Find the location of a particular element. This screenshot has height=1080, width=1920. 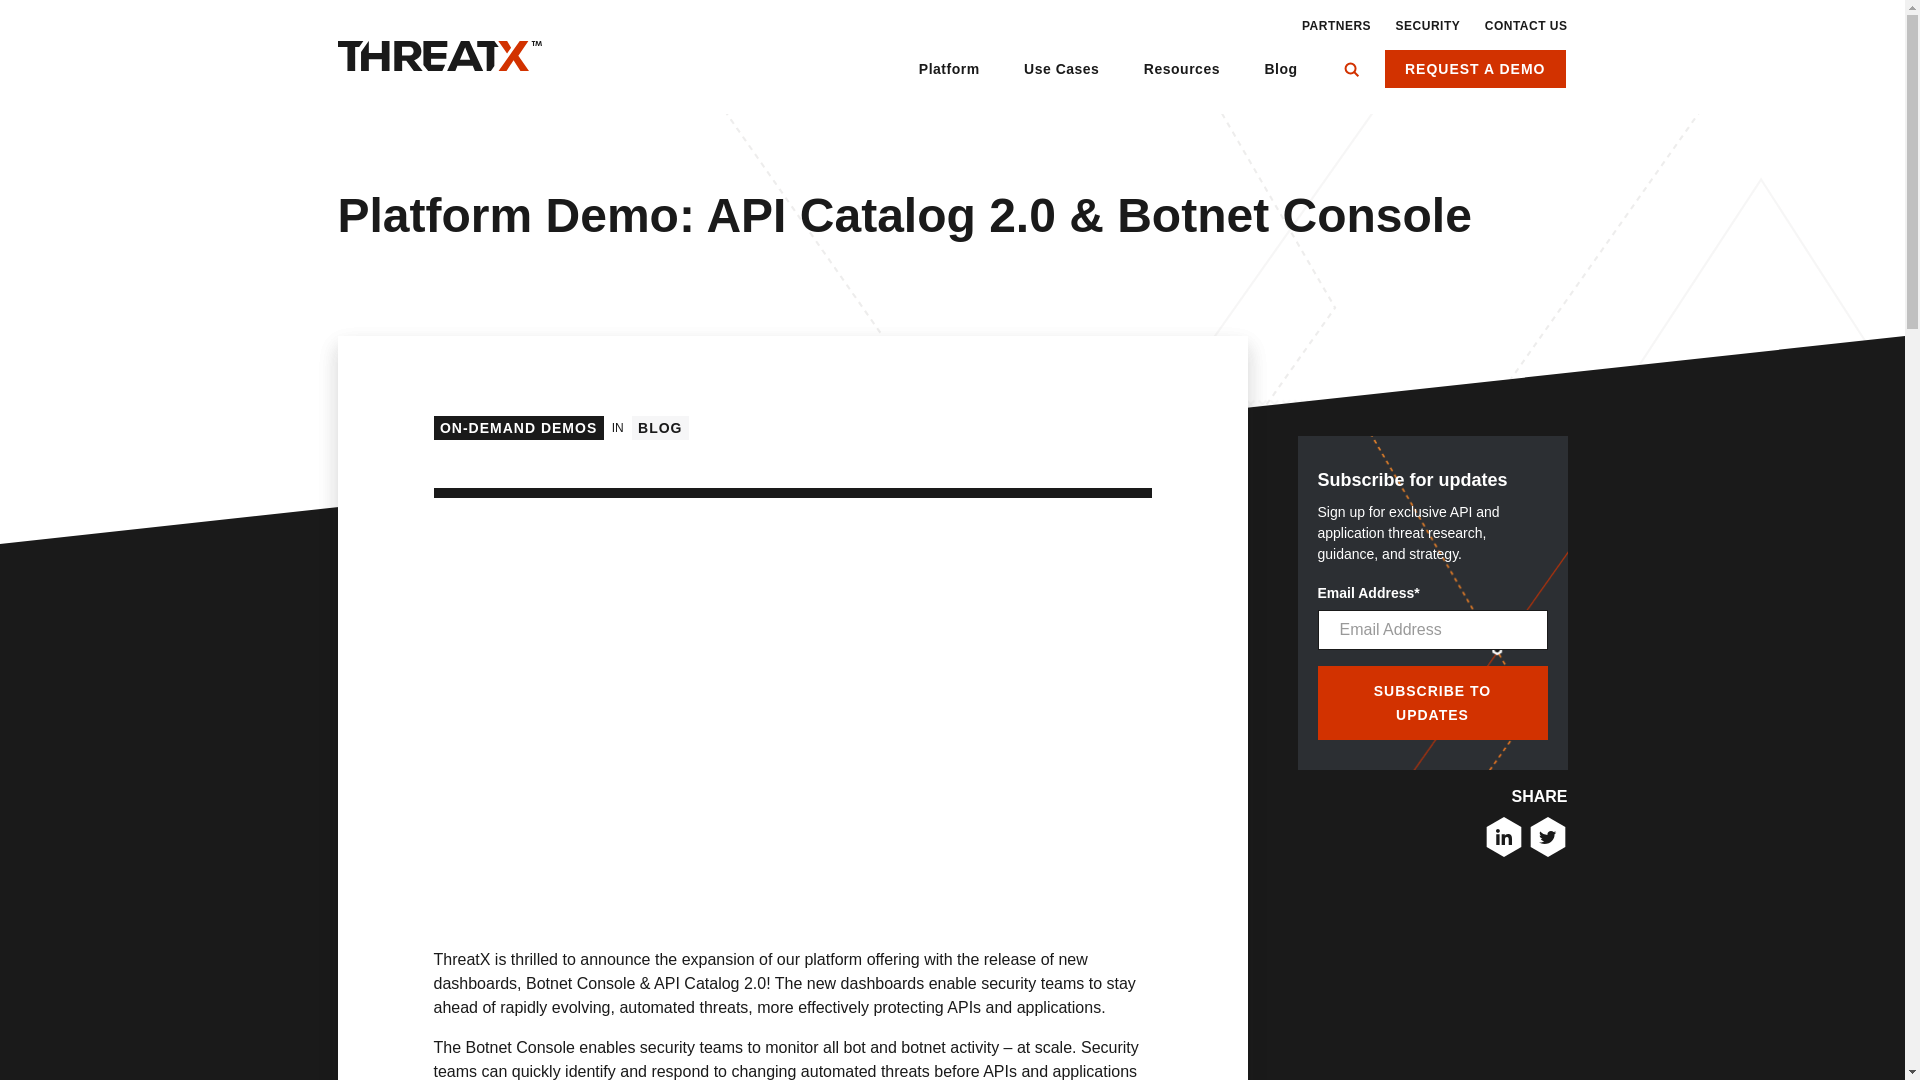

SECURITY is located at coordinates (1428, 26).